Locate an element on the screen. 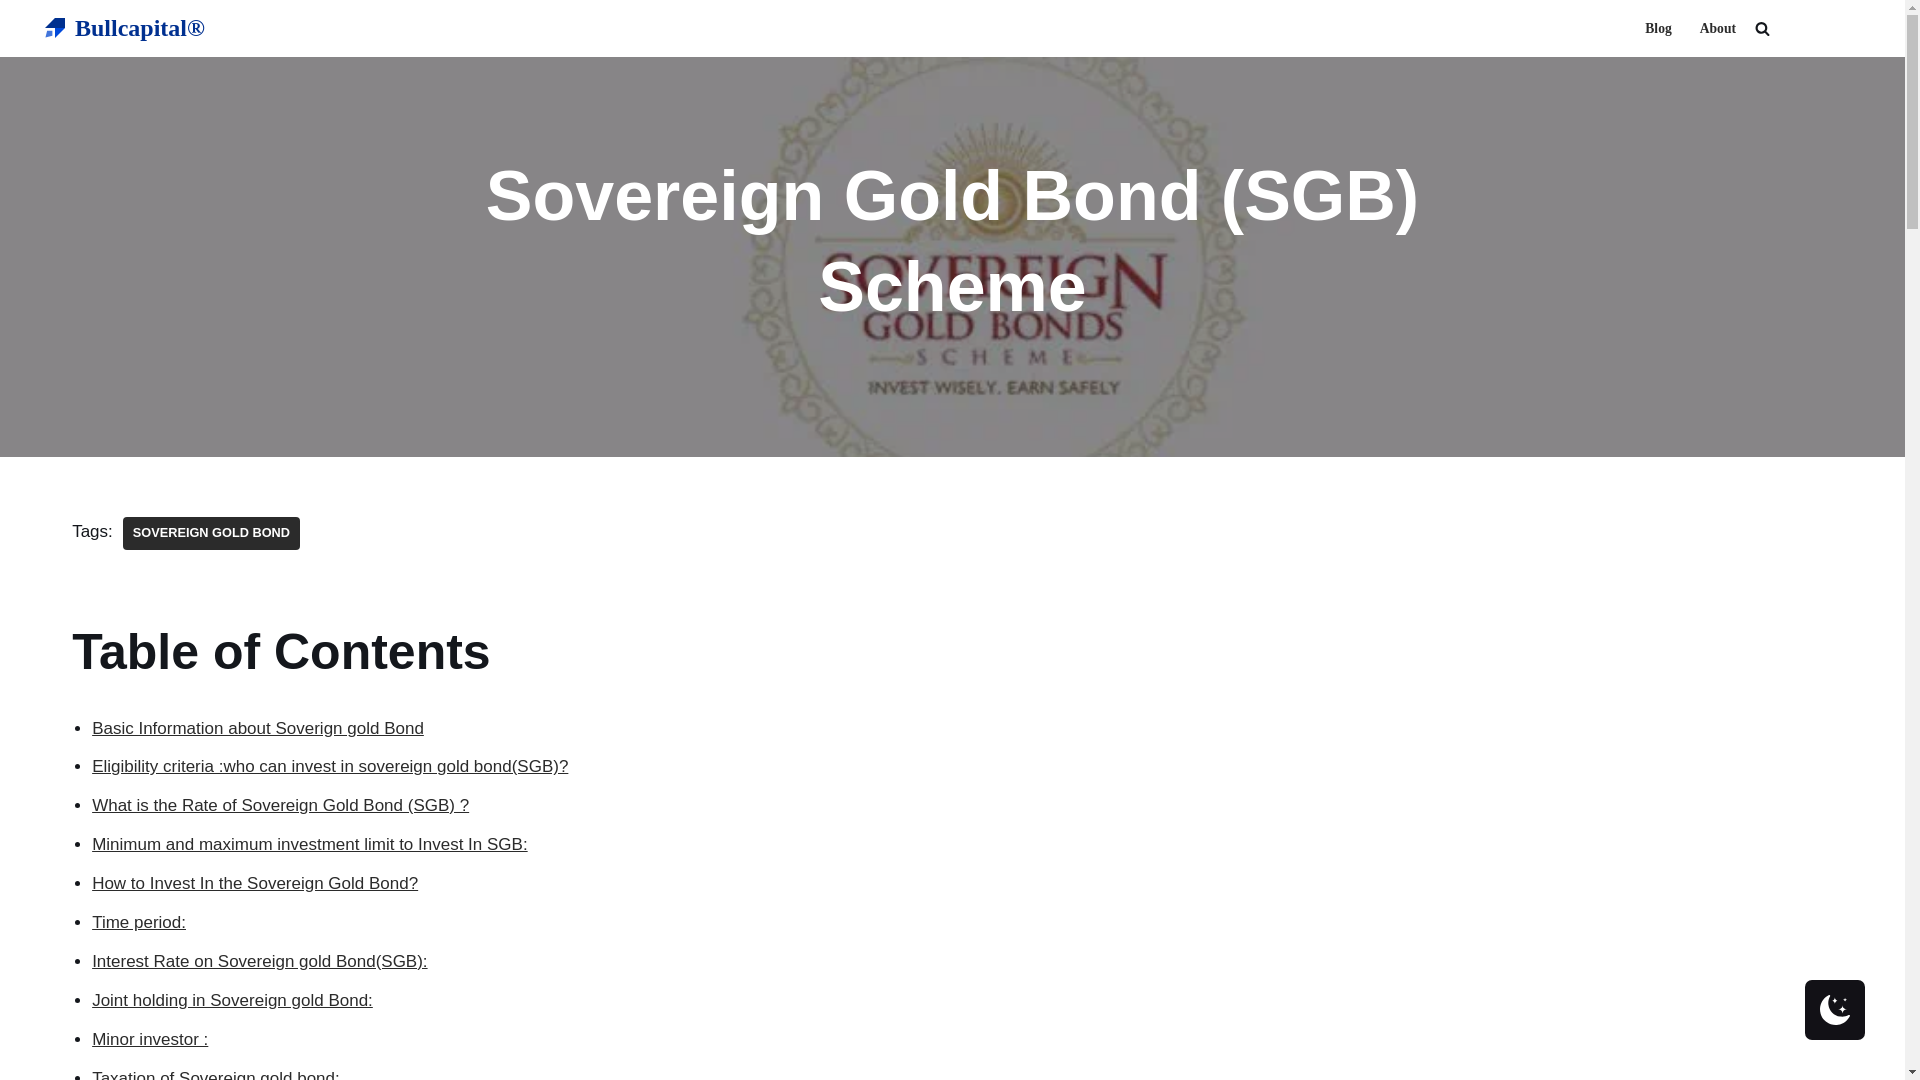 Image resolution: width=1920 pixels, height=1080 pixels. Basic Information about Soverign gold Bond is located at coordinates (258, 728).